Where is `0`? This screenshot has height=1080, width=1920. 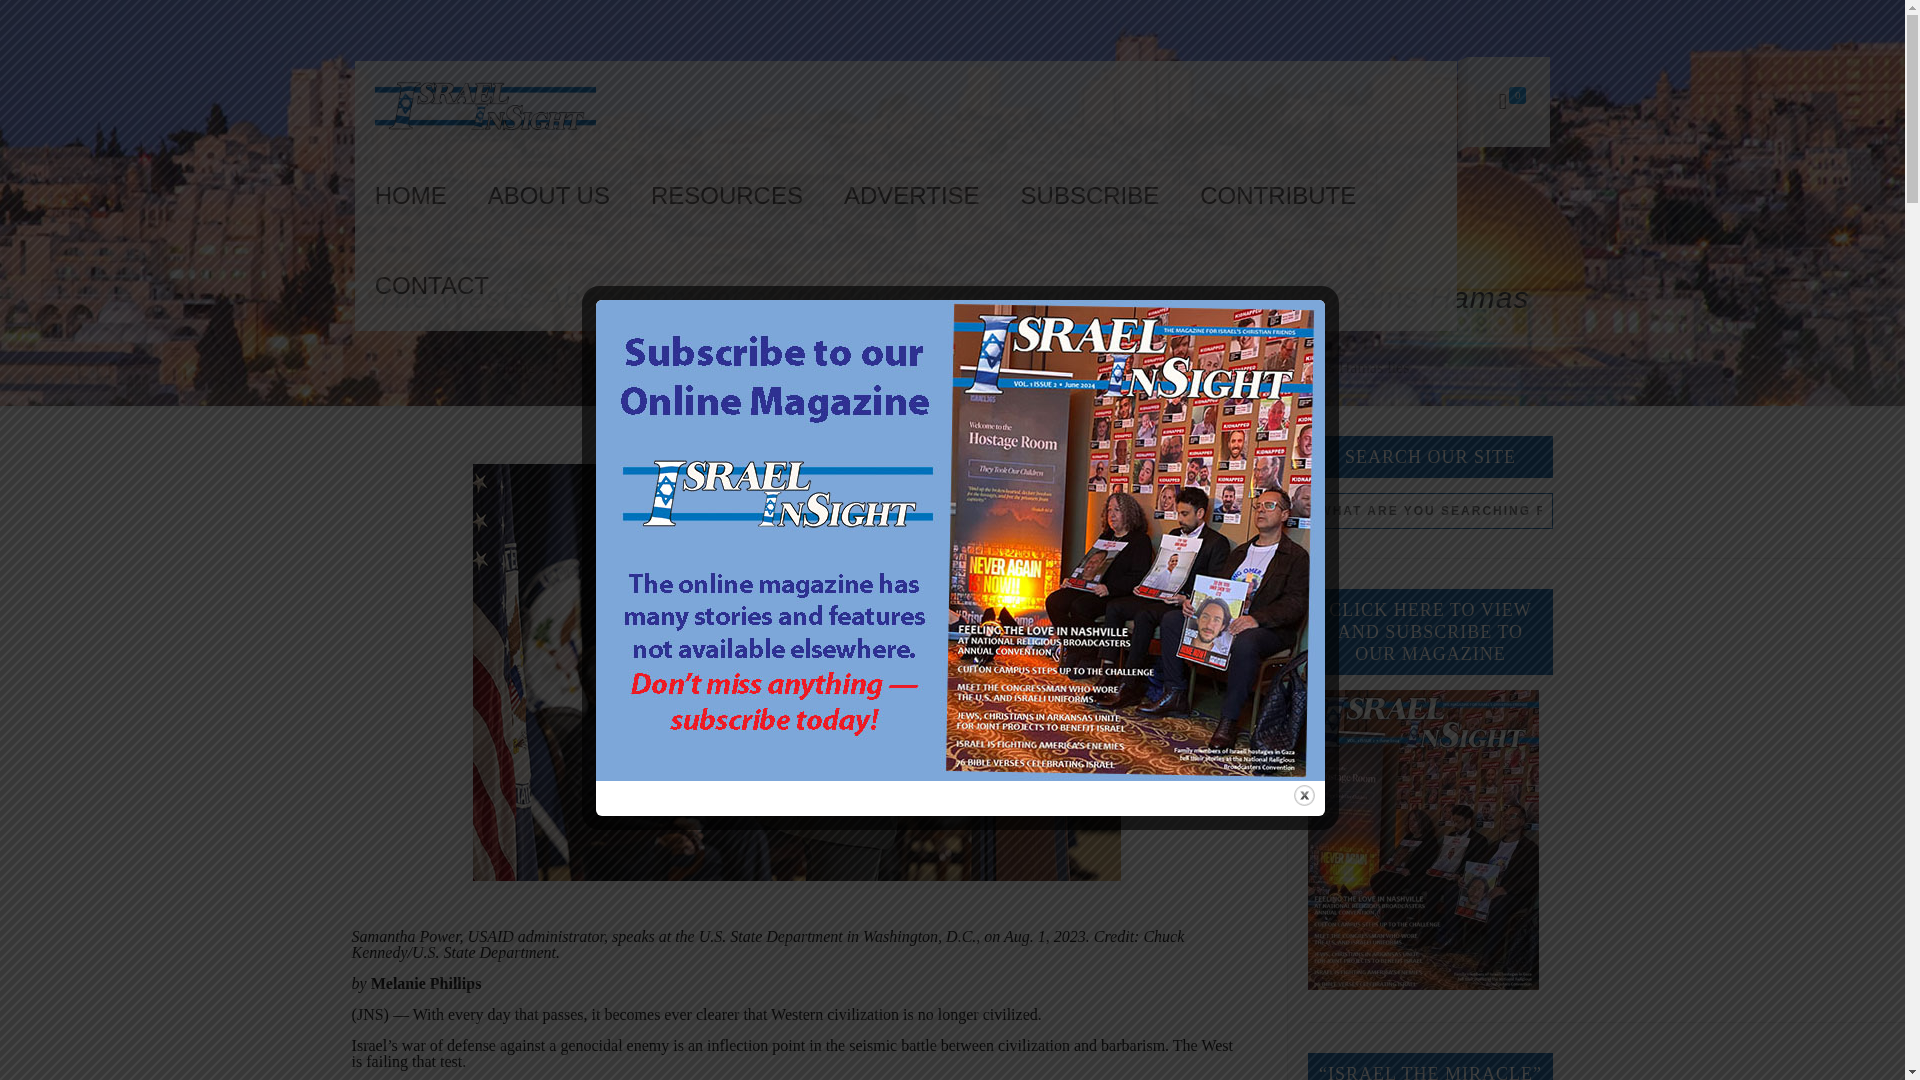 0 is located at coordinates (1512, 102).